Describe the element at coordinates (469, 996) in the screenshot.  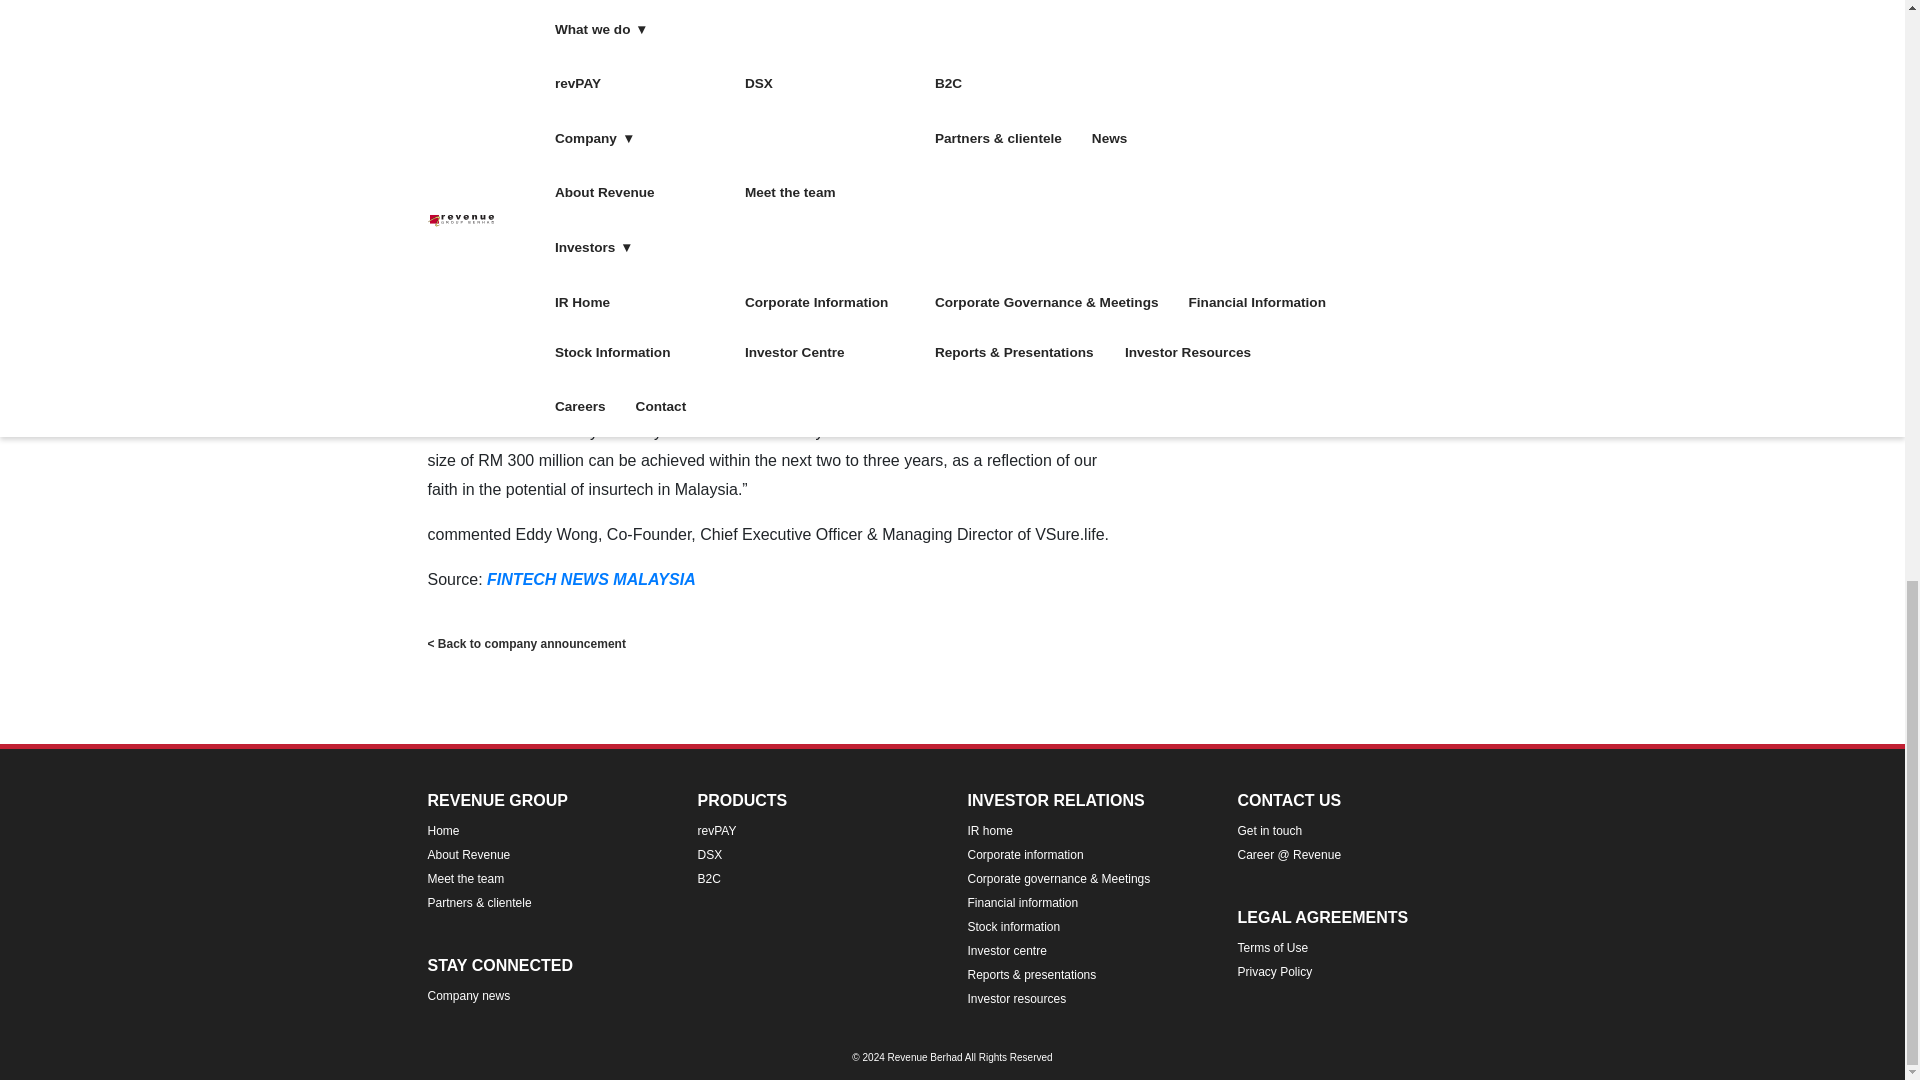
I see `Company news` at that location.